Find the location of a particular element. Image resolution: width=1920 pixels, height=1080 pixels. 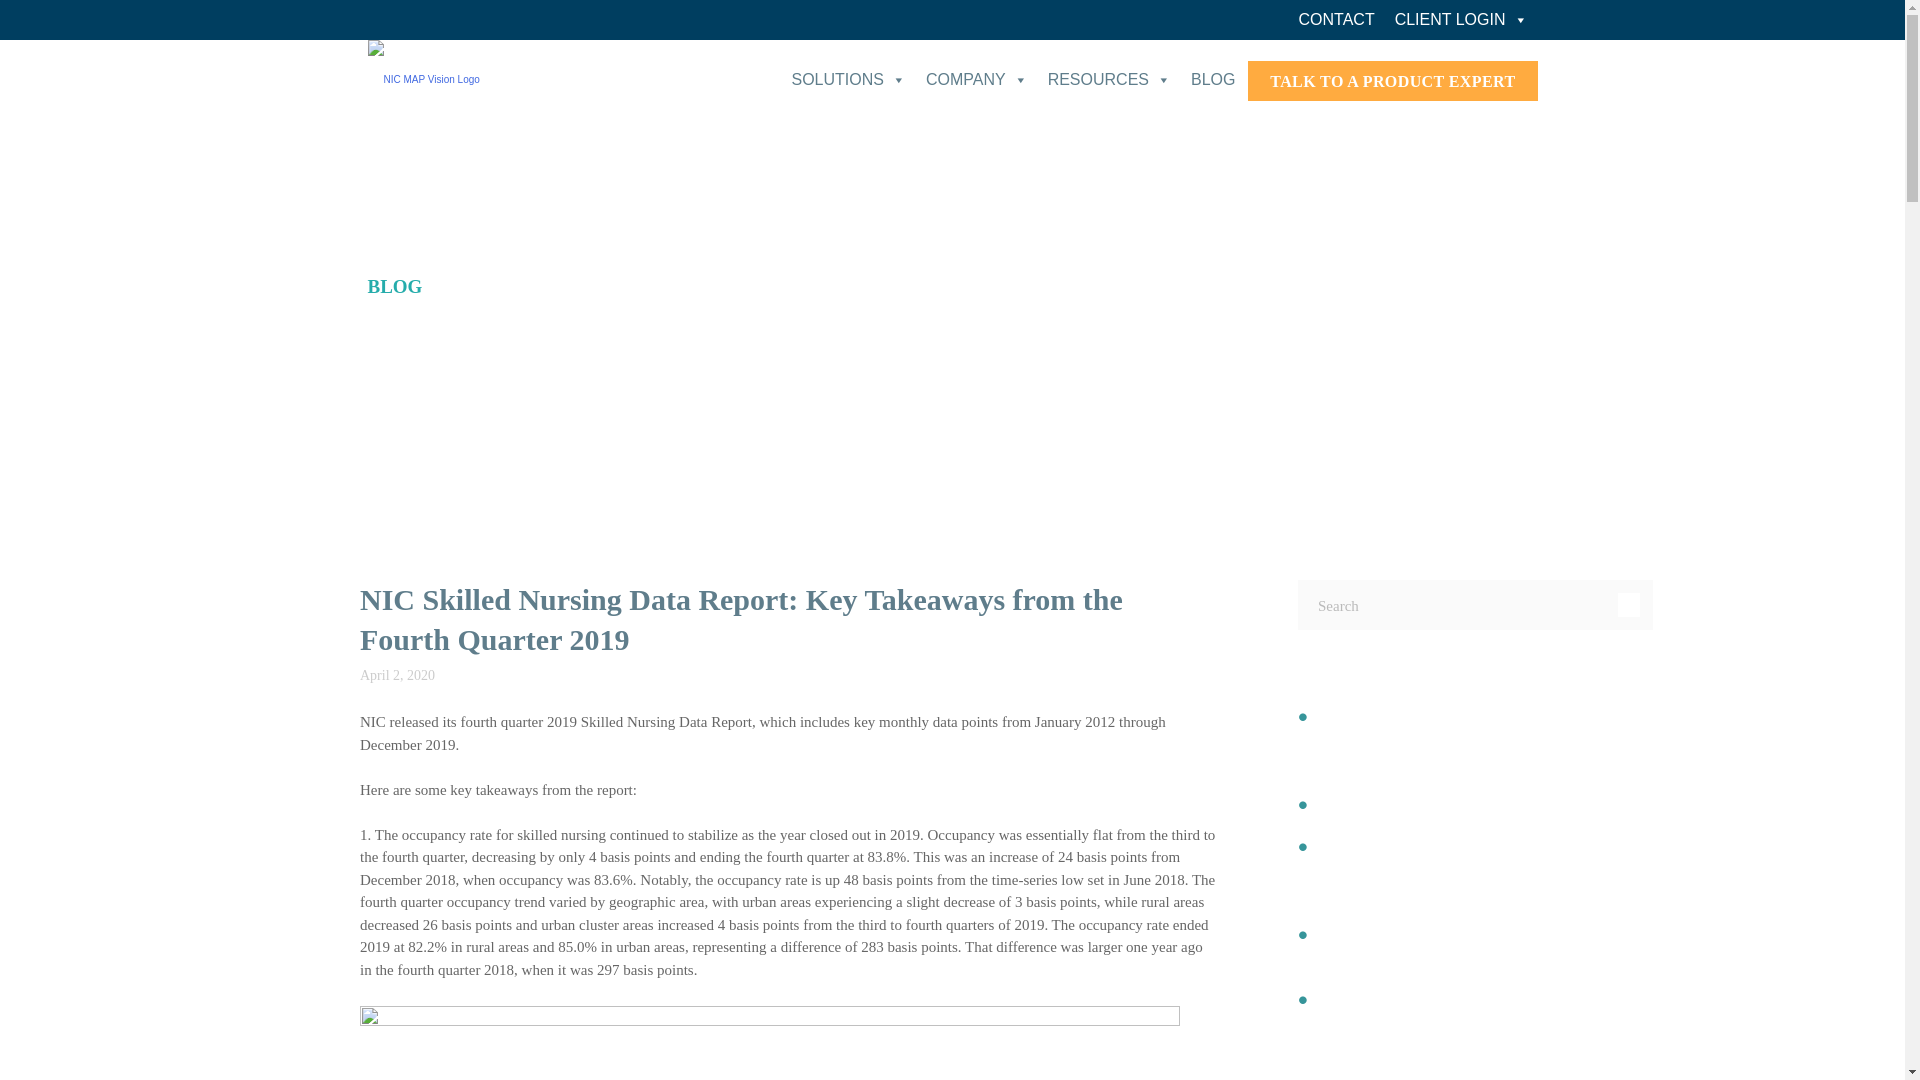

SOLUTIONS is located at coordinates (848, 80).